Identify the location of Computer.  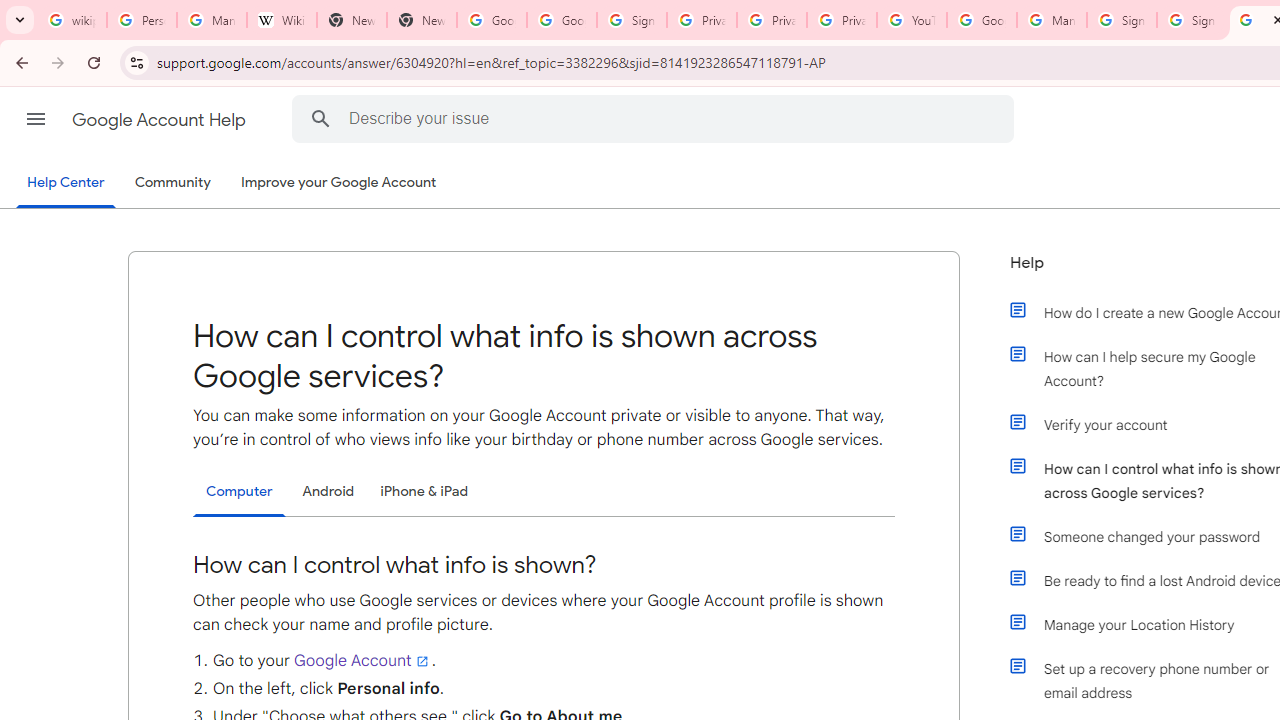
(239, 492).